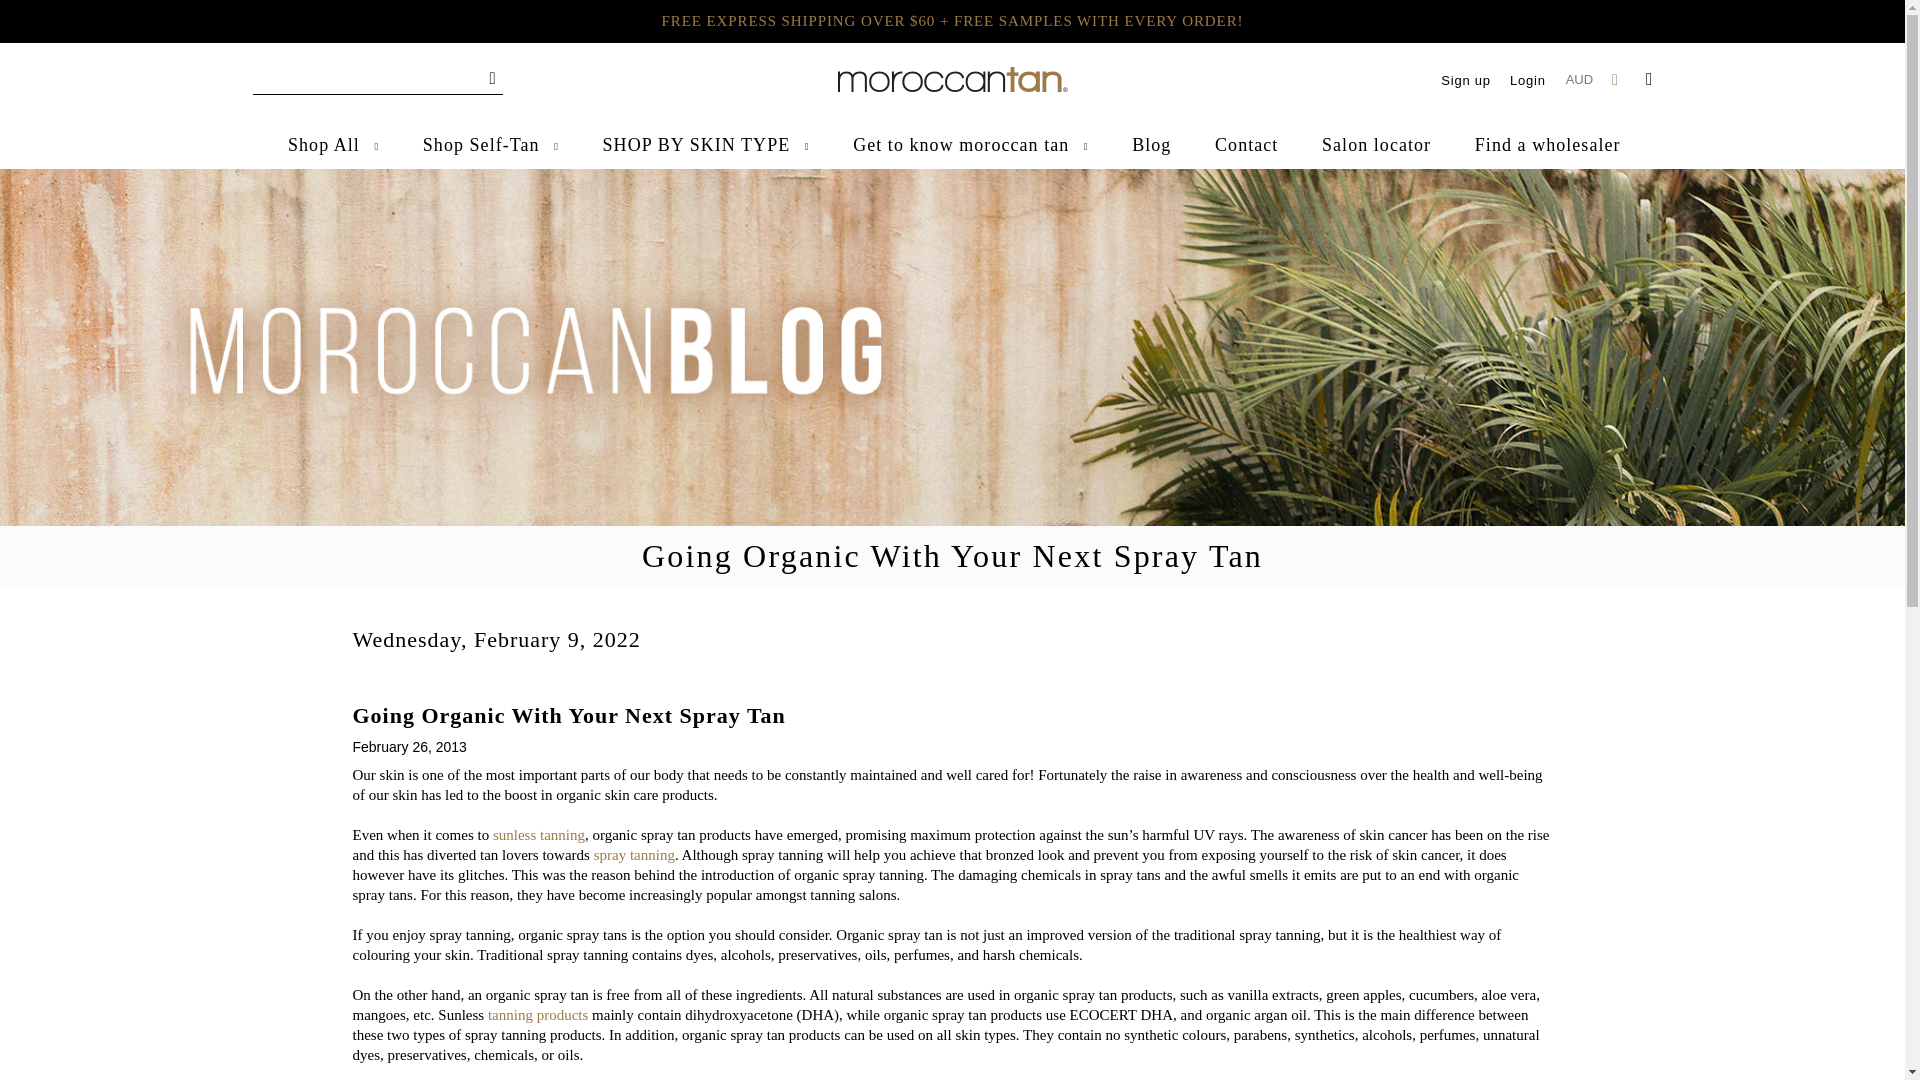 This screenshot has width=1920, height=1080. I want to click on Is it worth it? let me search it..., so click(376, 78).